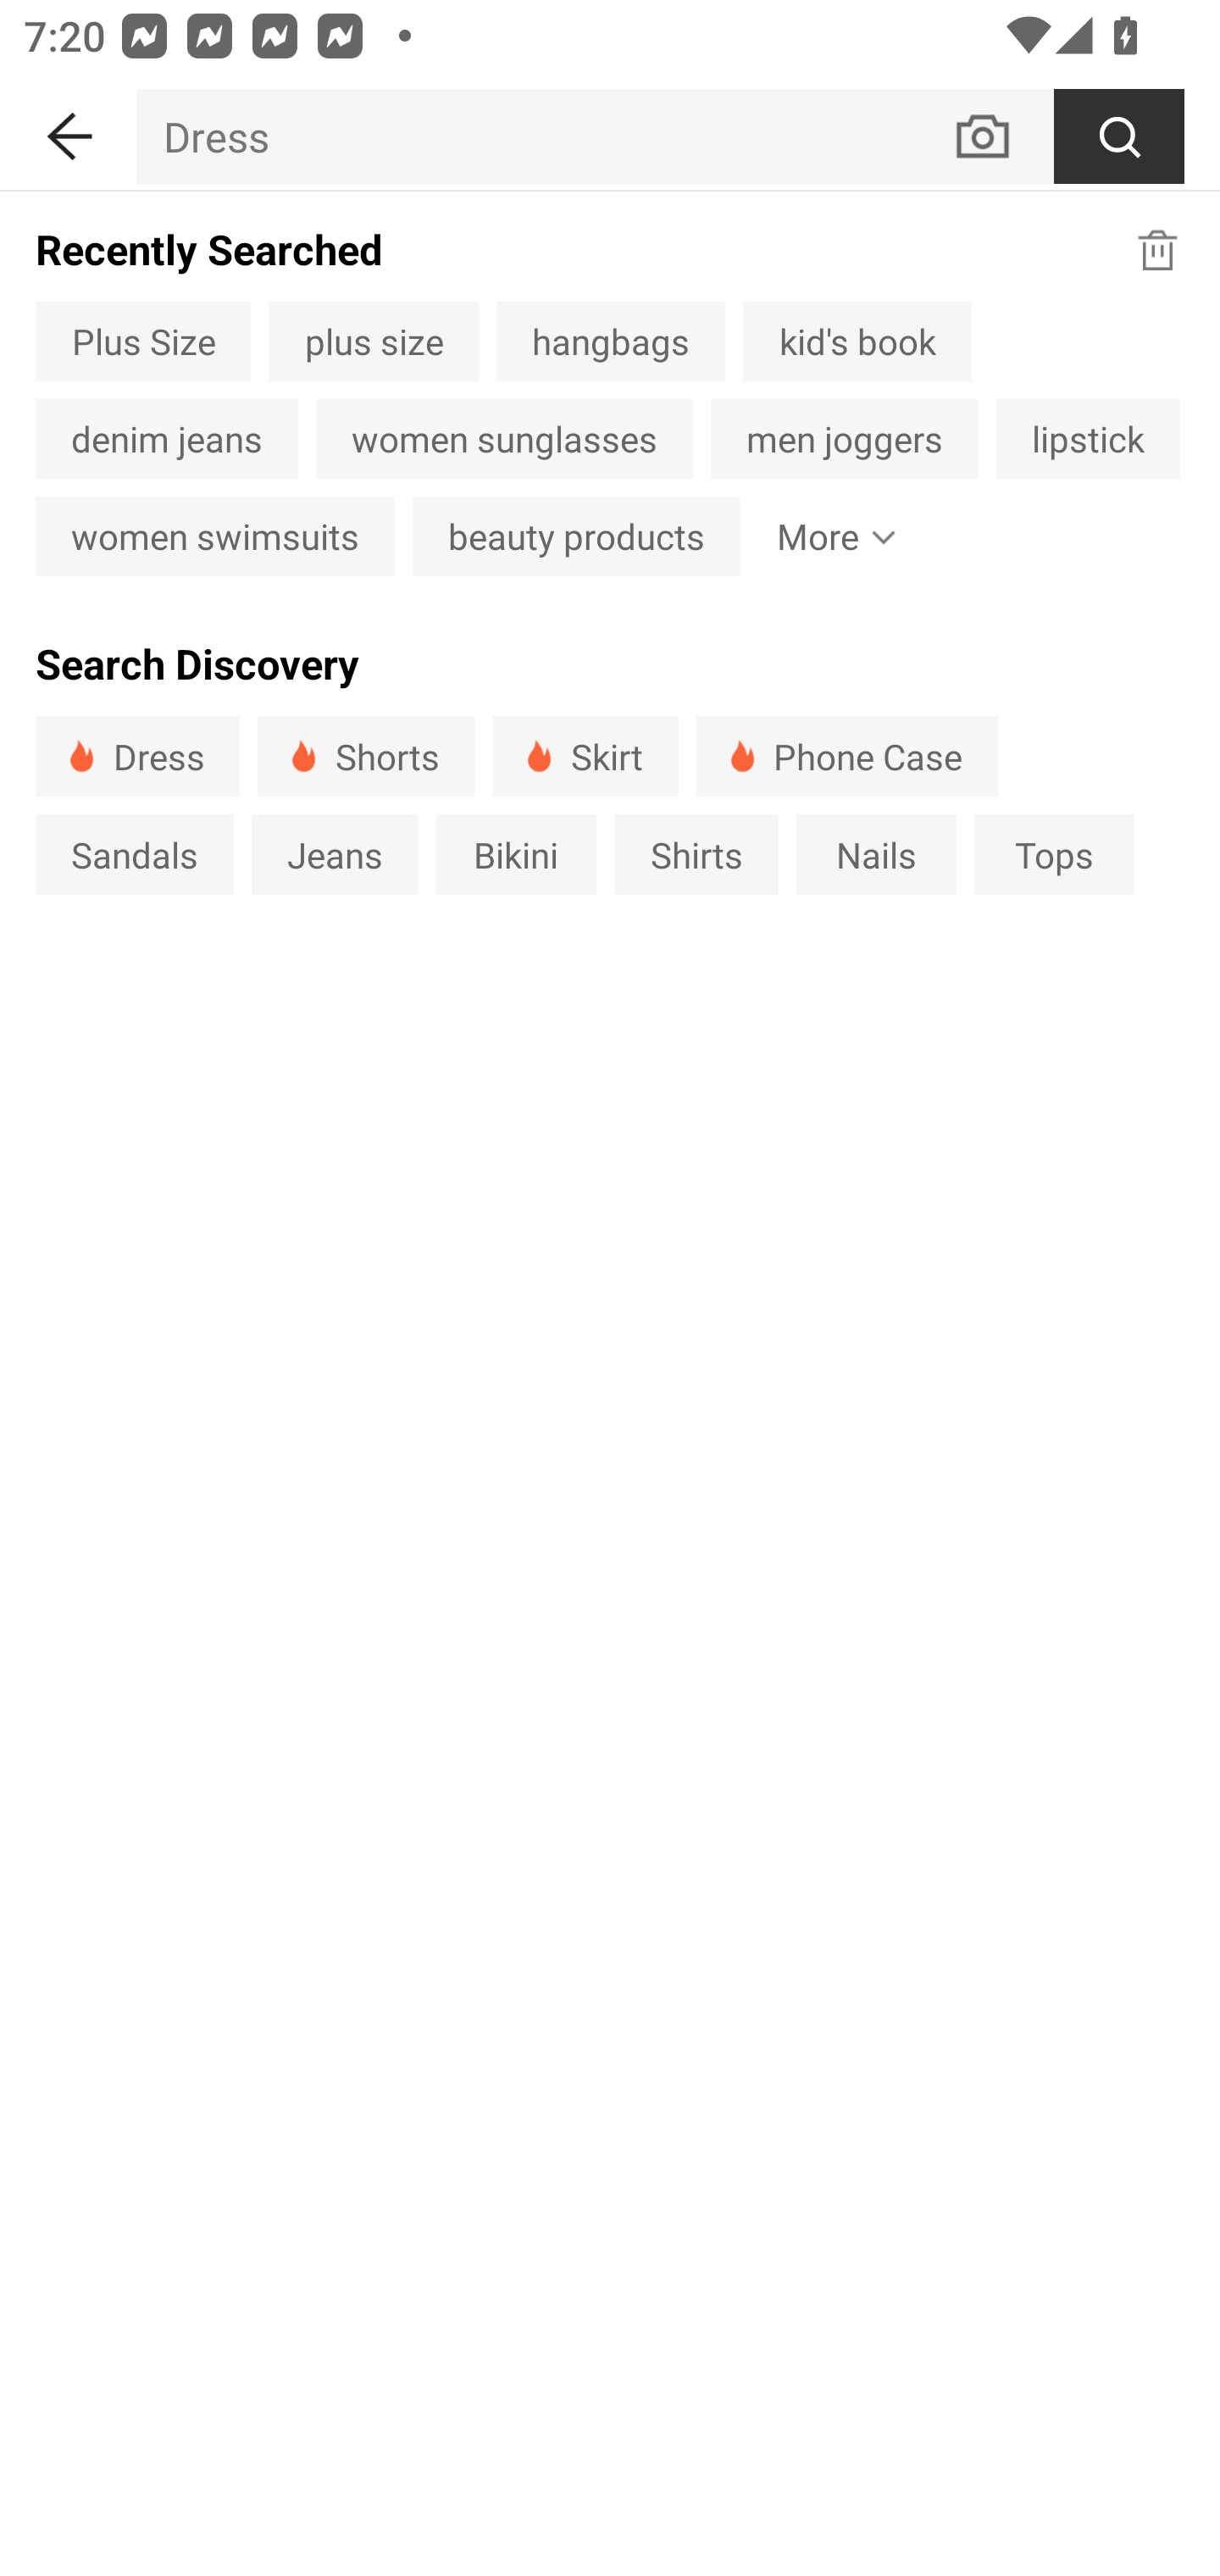 Image resolution: width=1220 pixels, height=2576 pixels. What do you see at coordinates (517, 853) in the screenshot?
I see `Bikini` at bounding box center [517, 853].